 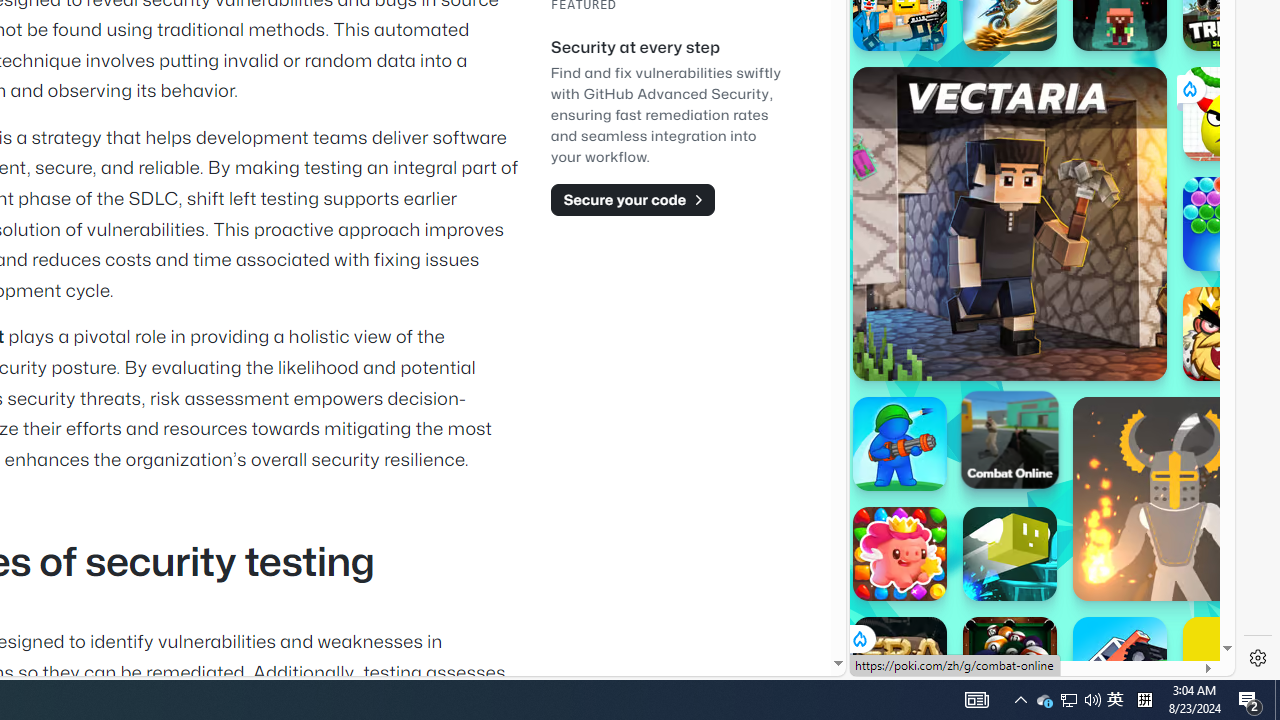 I want to click on Search results from poki.com, so click(x=1006, y=60).